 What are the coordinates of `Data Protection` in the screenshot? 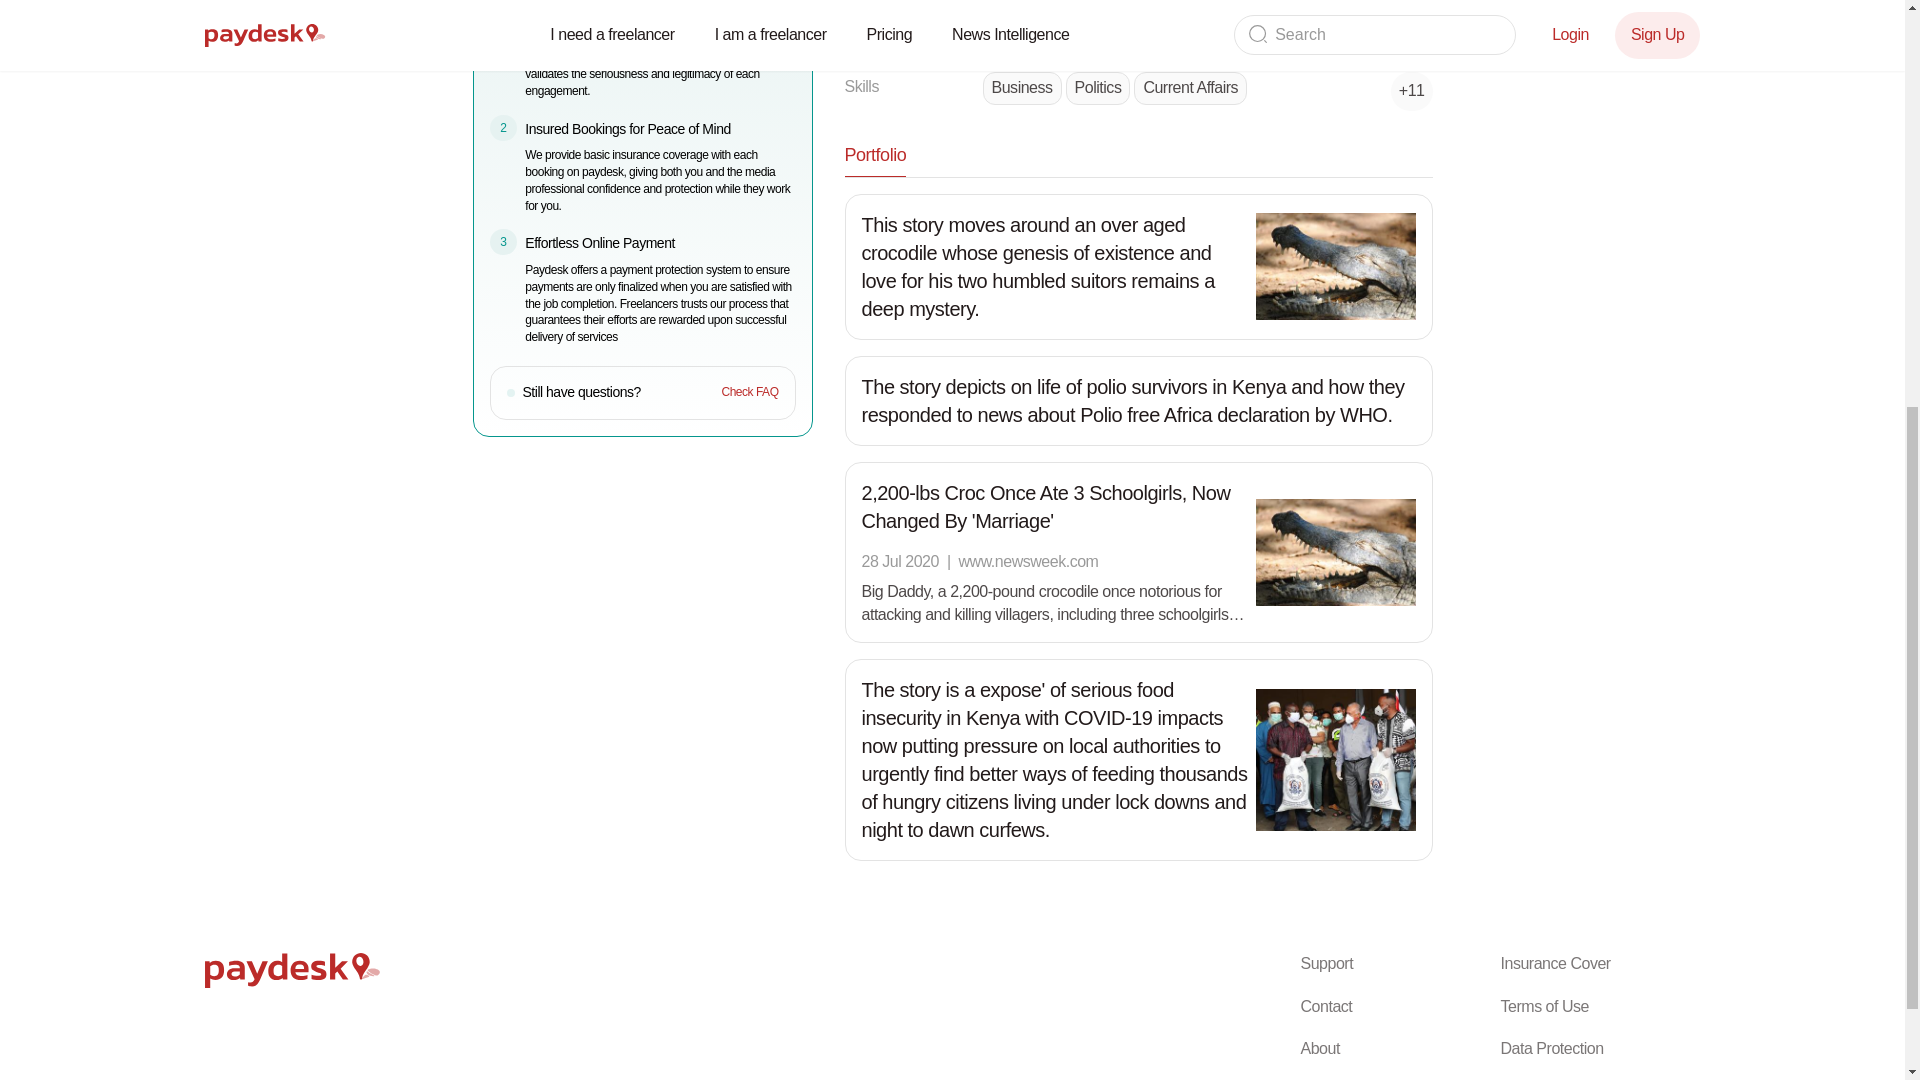 It's located at (1599, 1048).